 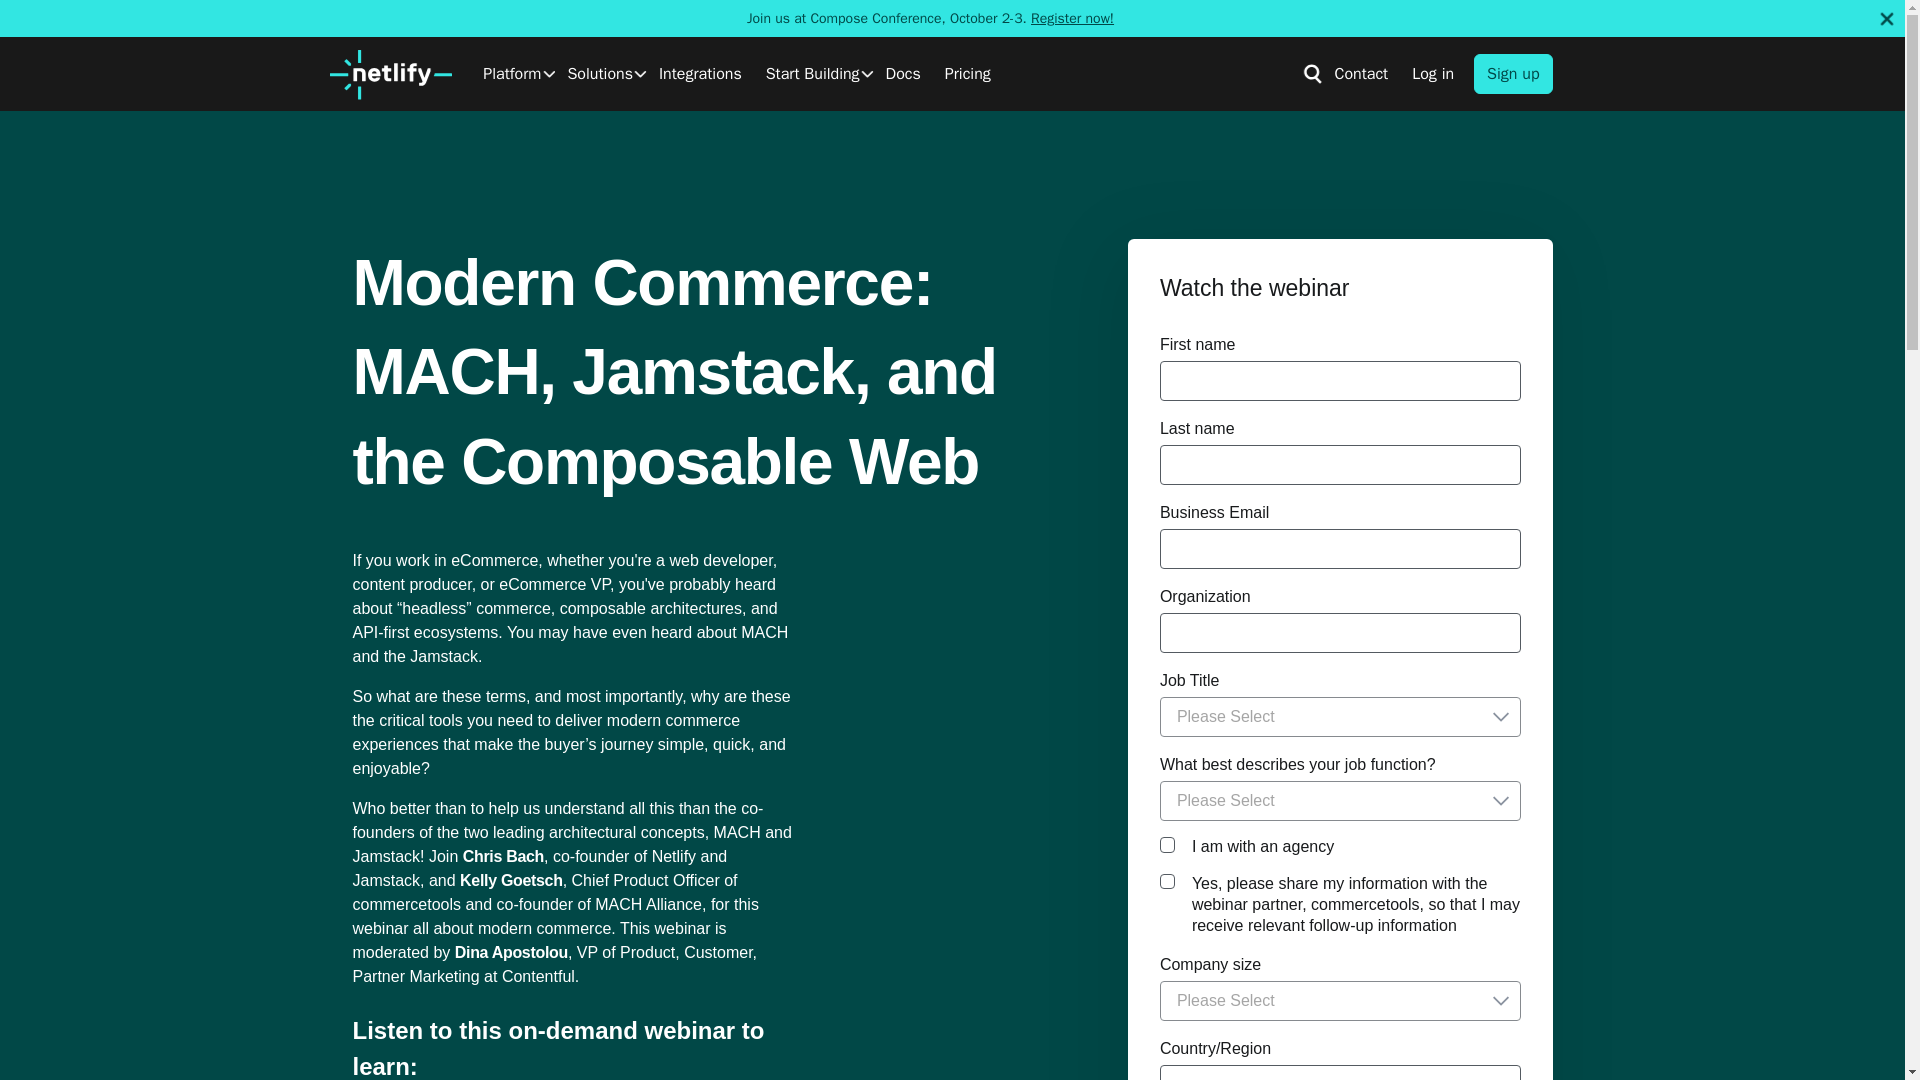 I want to click on Close announcement bar, so click(x=1886, y=18).